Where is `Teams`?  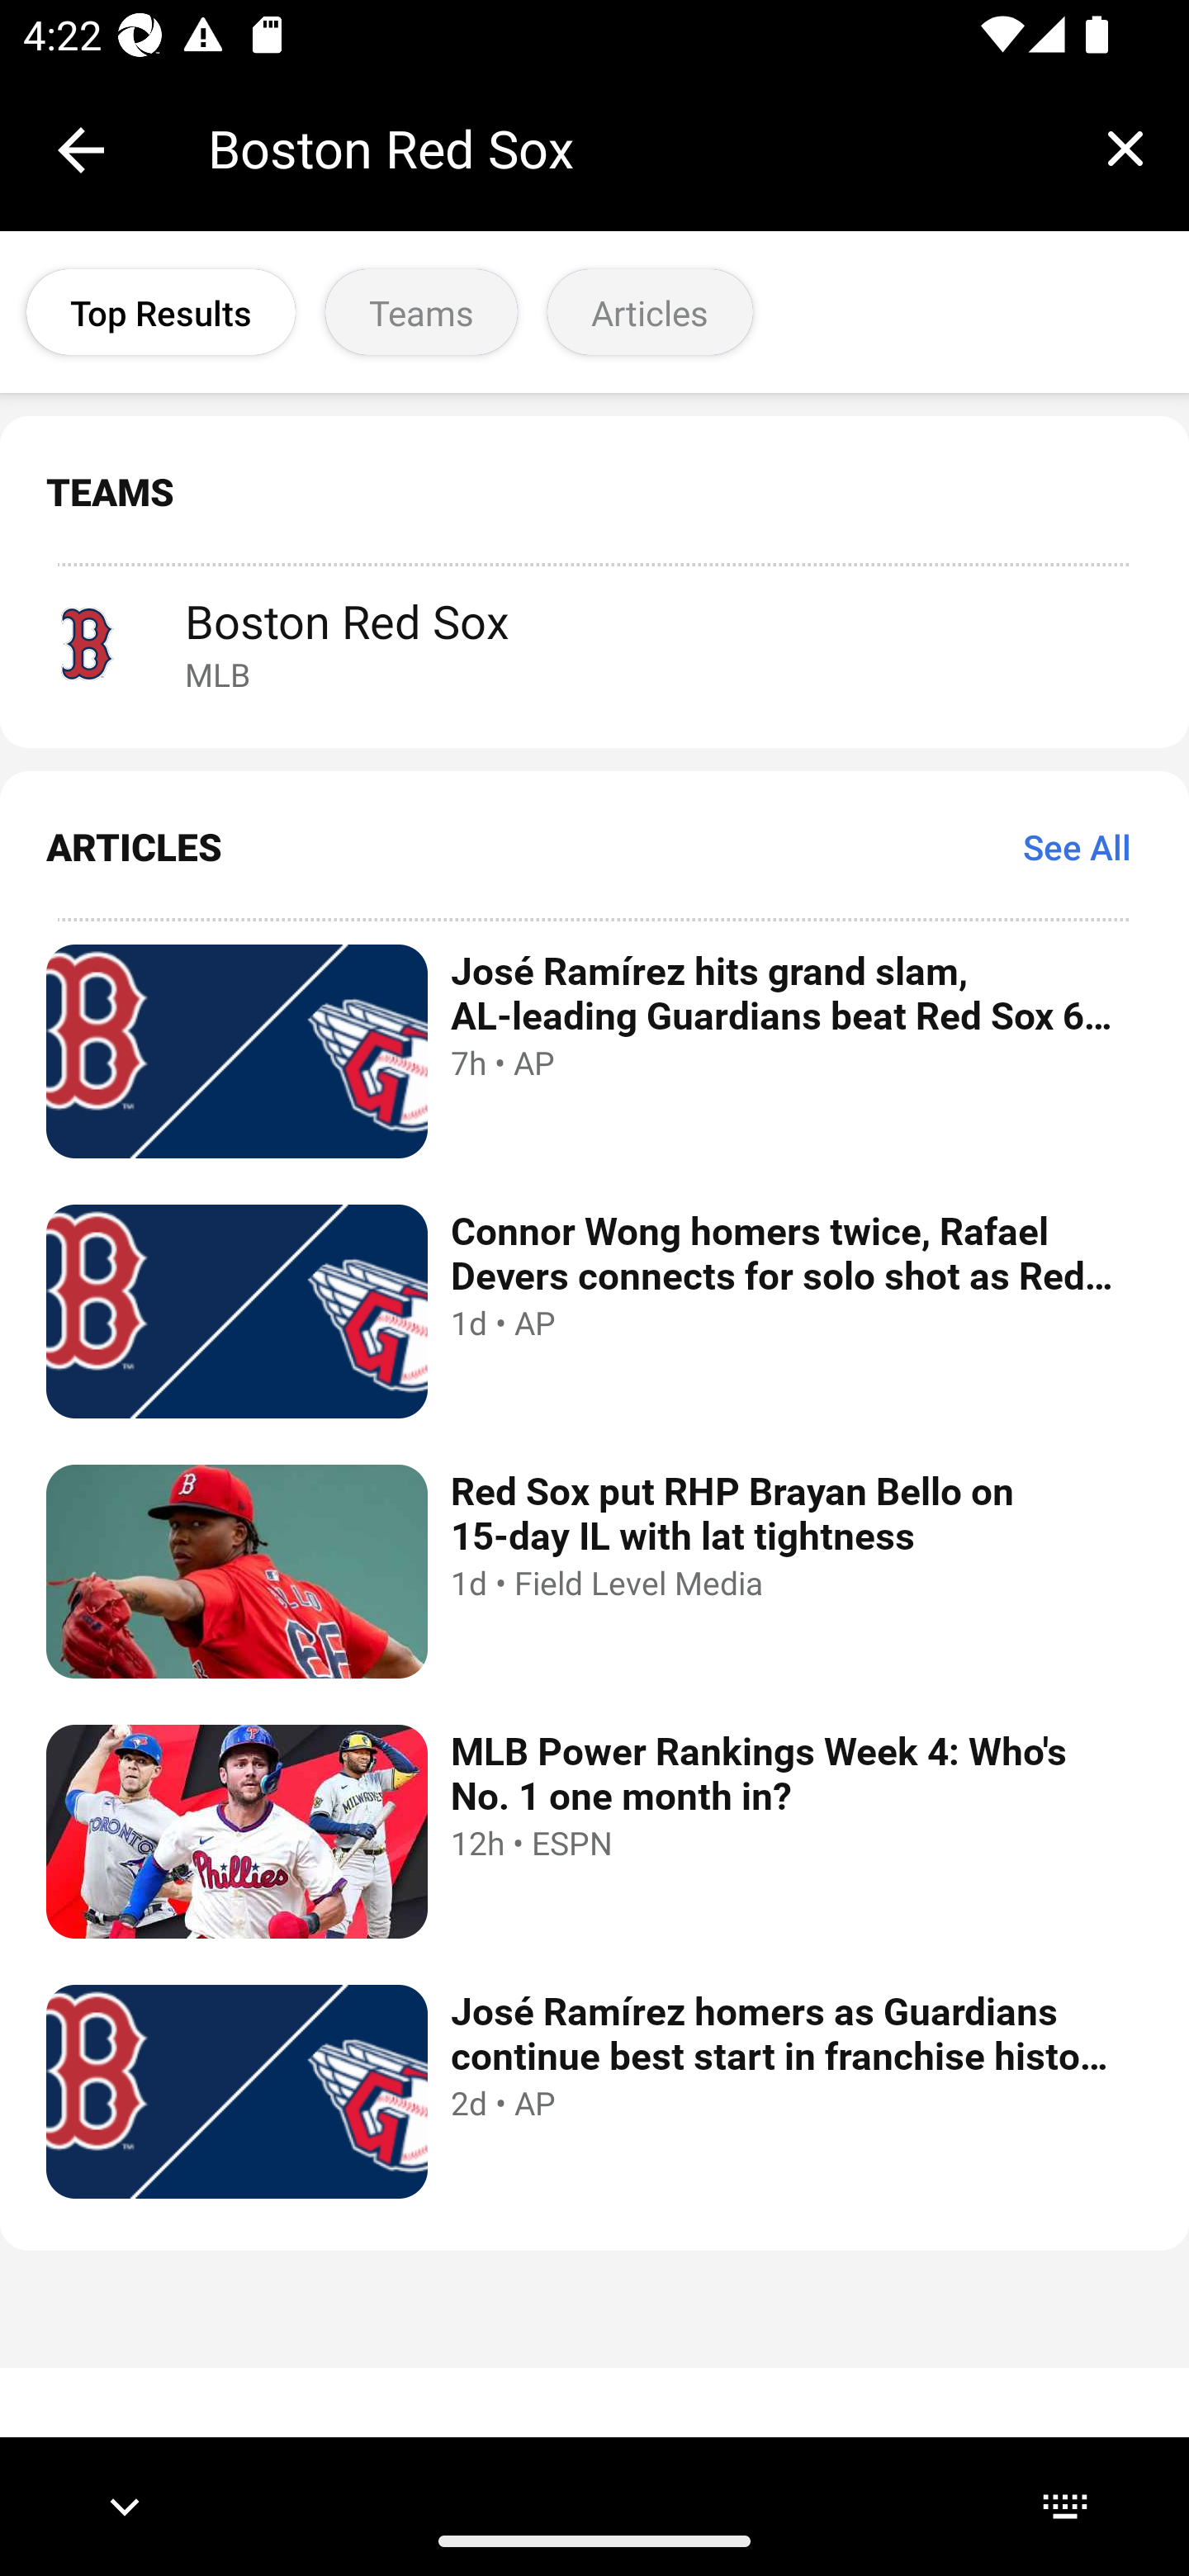
Teams is located at coordinates (421, 312).